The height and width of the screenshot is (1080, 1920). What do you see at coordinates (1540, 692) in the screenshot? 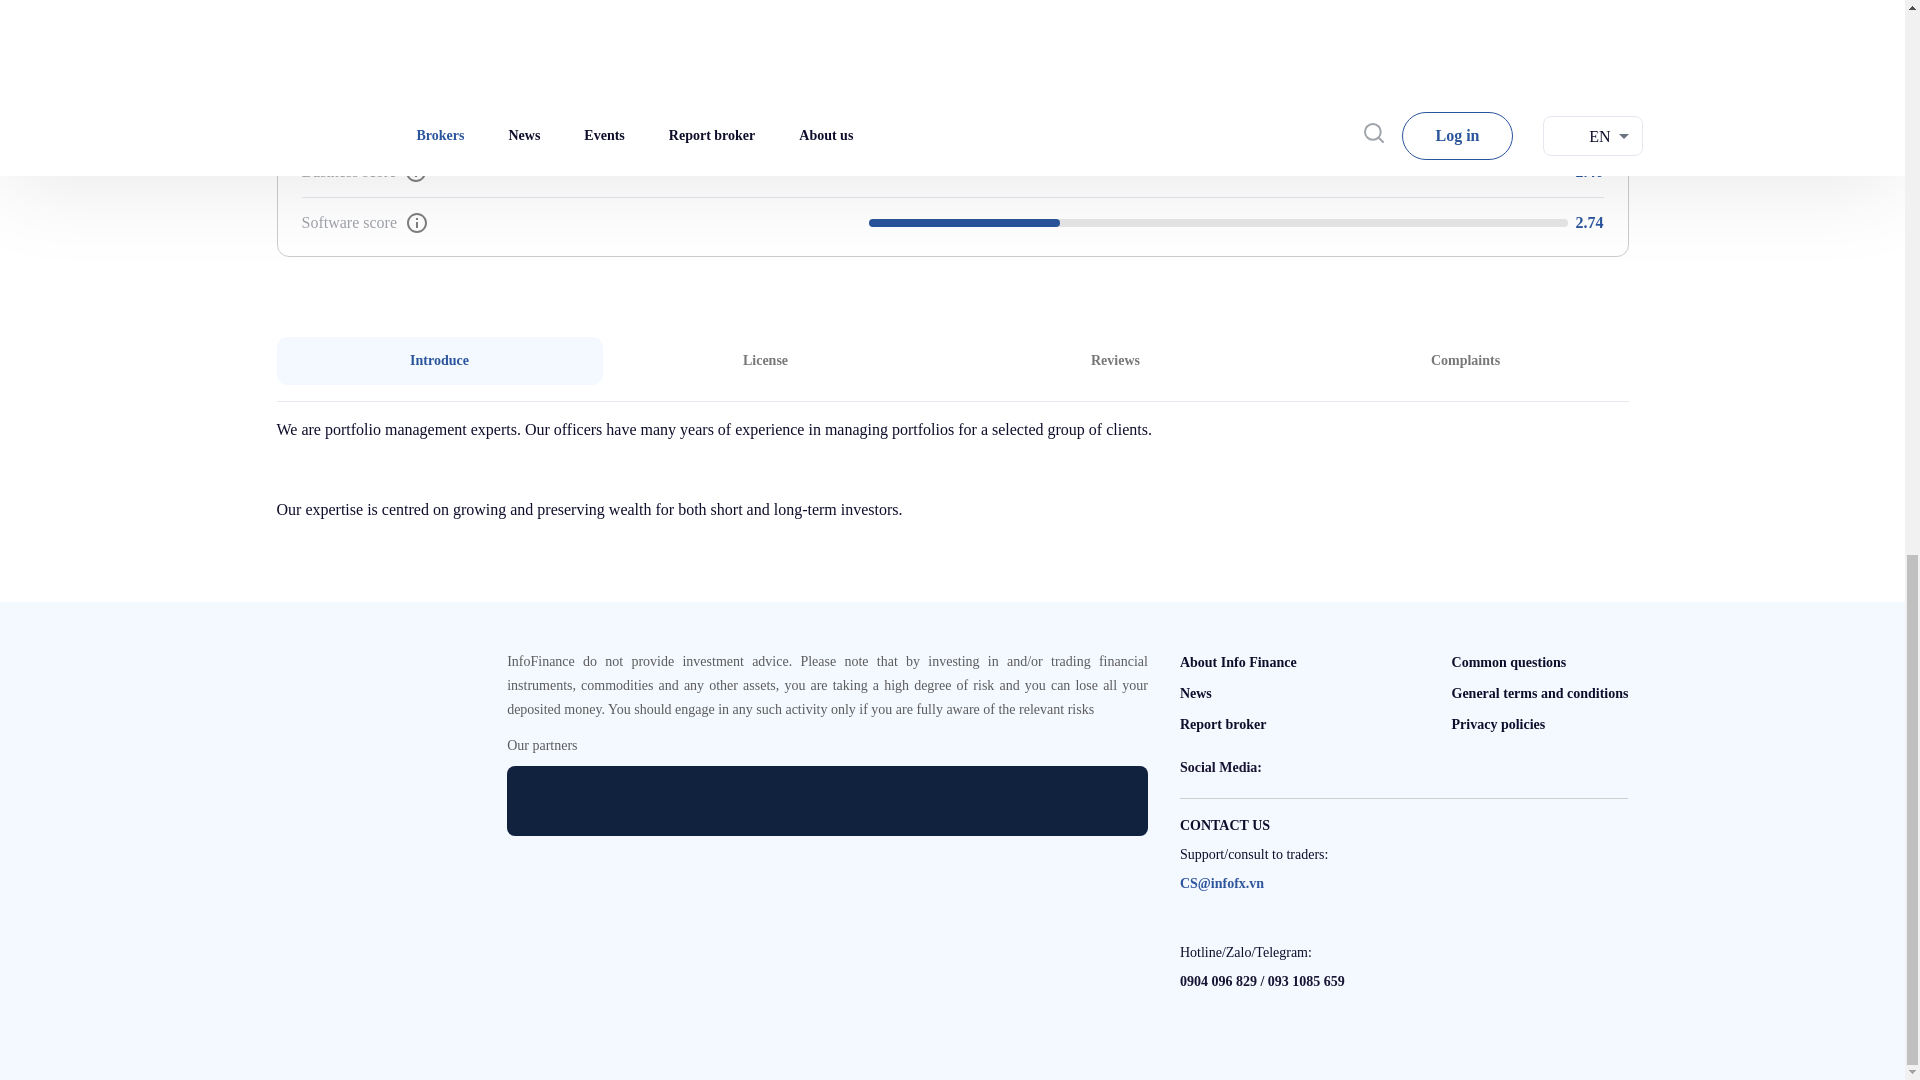
I see `General terms and conditions` at bounding box center [1540, 692].